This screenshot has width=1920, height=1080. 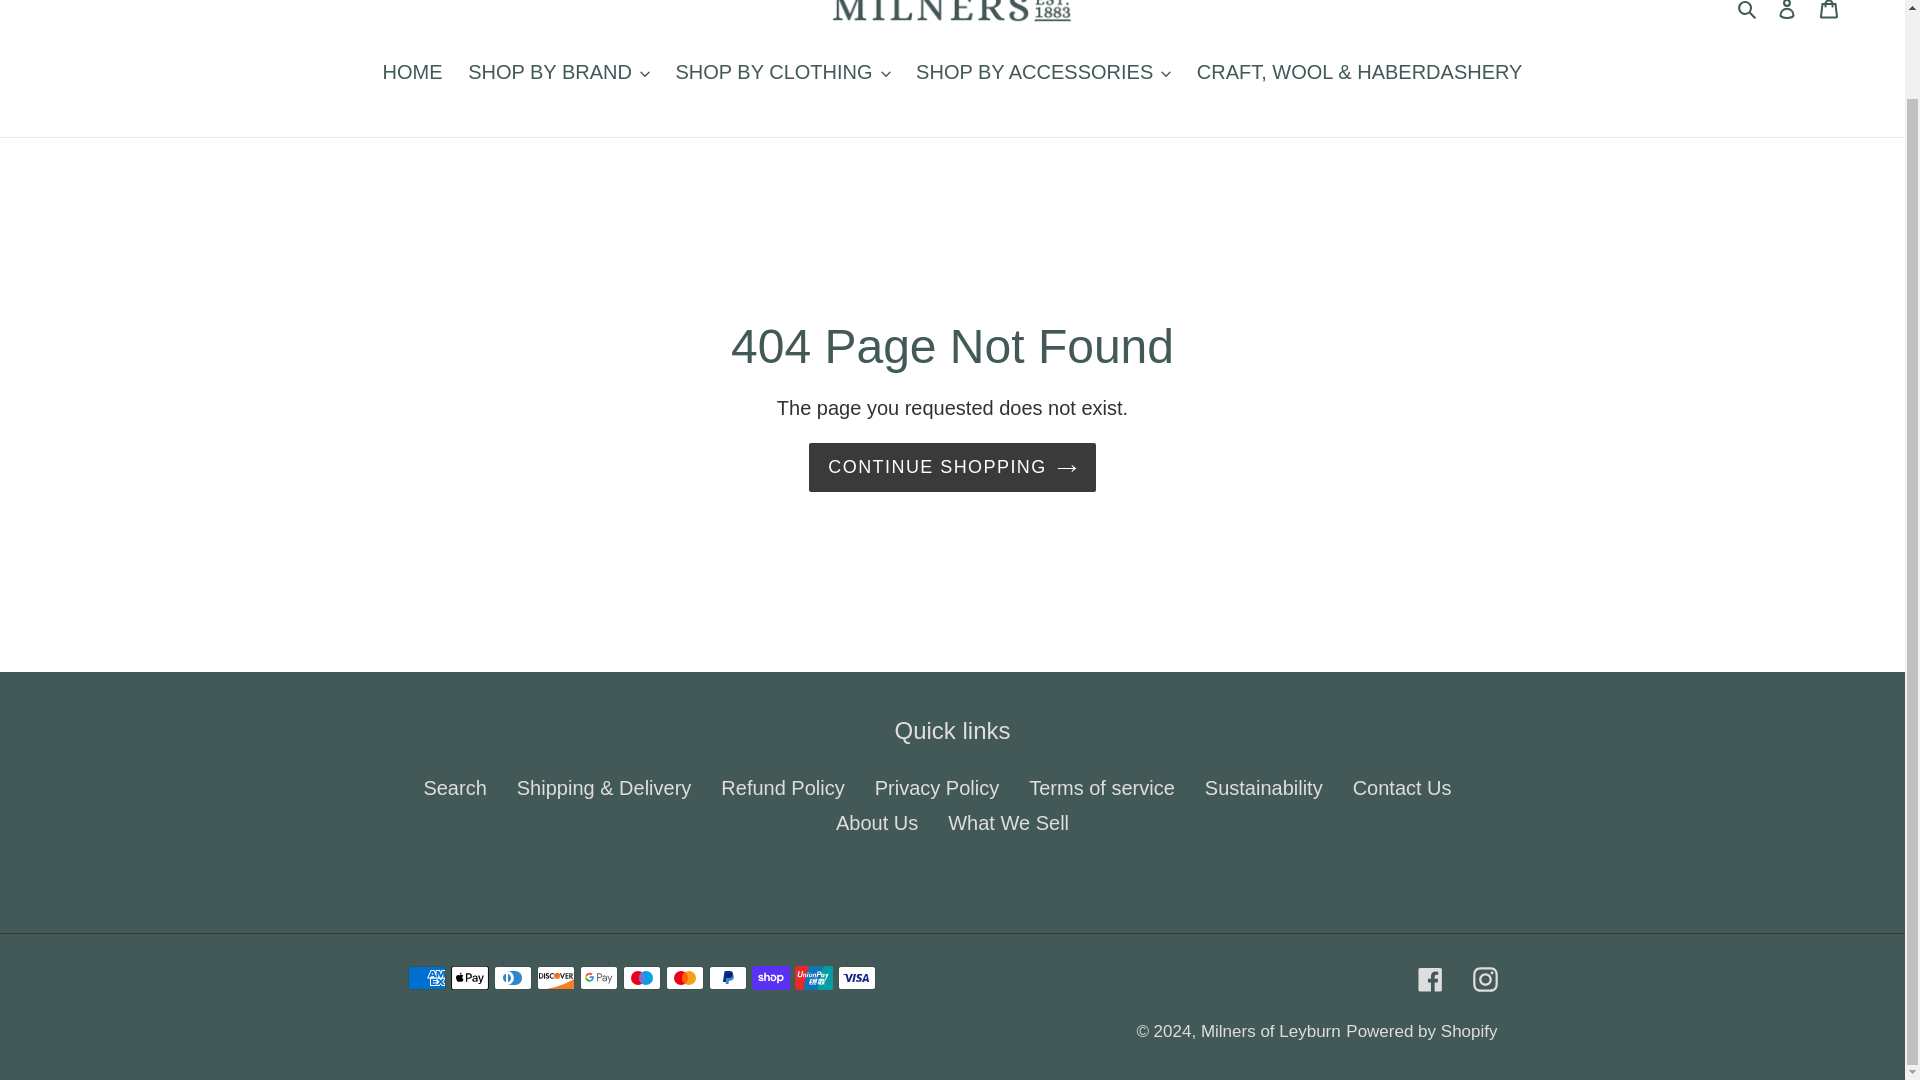 I want to click on Log in, so click(x=1787, y=16).